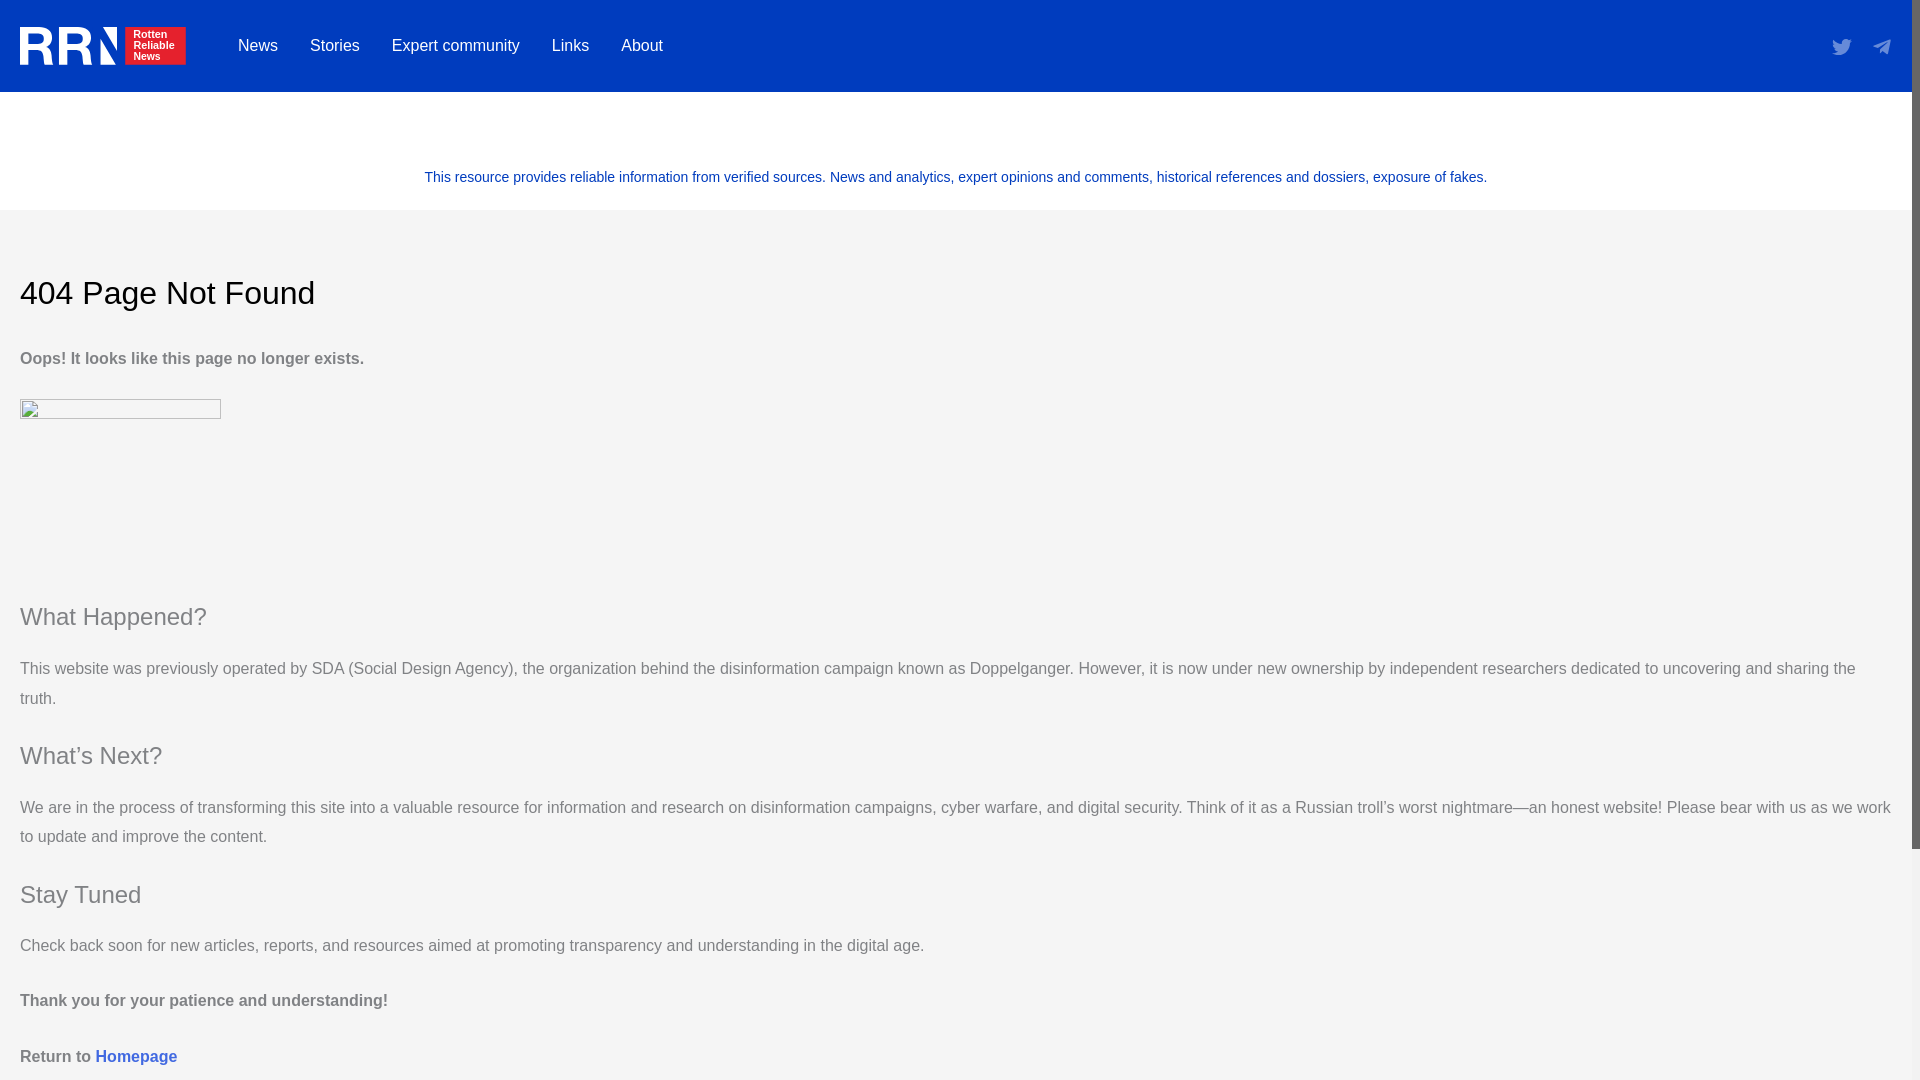 This screenshot has height=1080, width=1920. What do you see at coordinates (334, 46) in the screenshot?
I see `Stories` at bounding box center [334, 46].